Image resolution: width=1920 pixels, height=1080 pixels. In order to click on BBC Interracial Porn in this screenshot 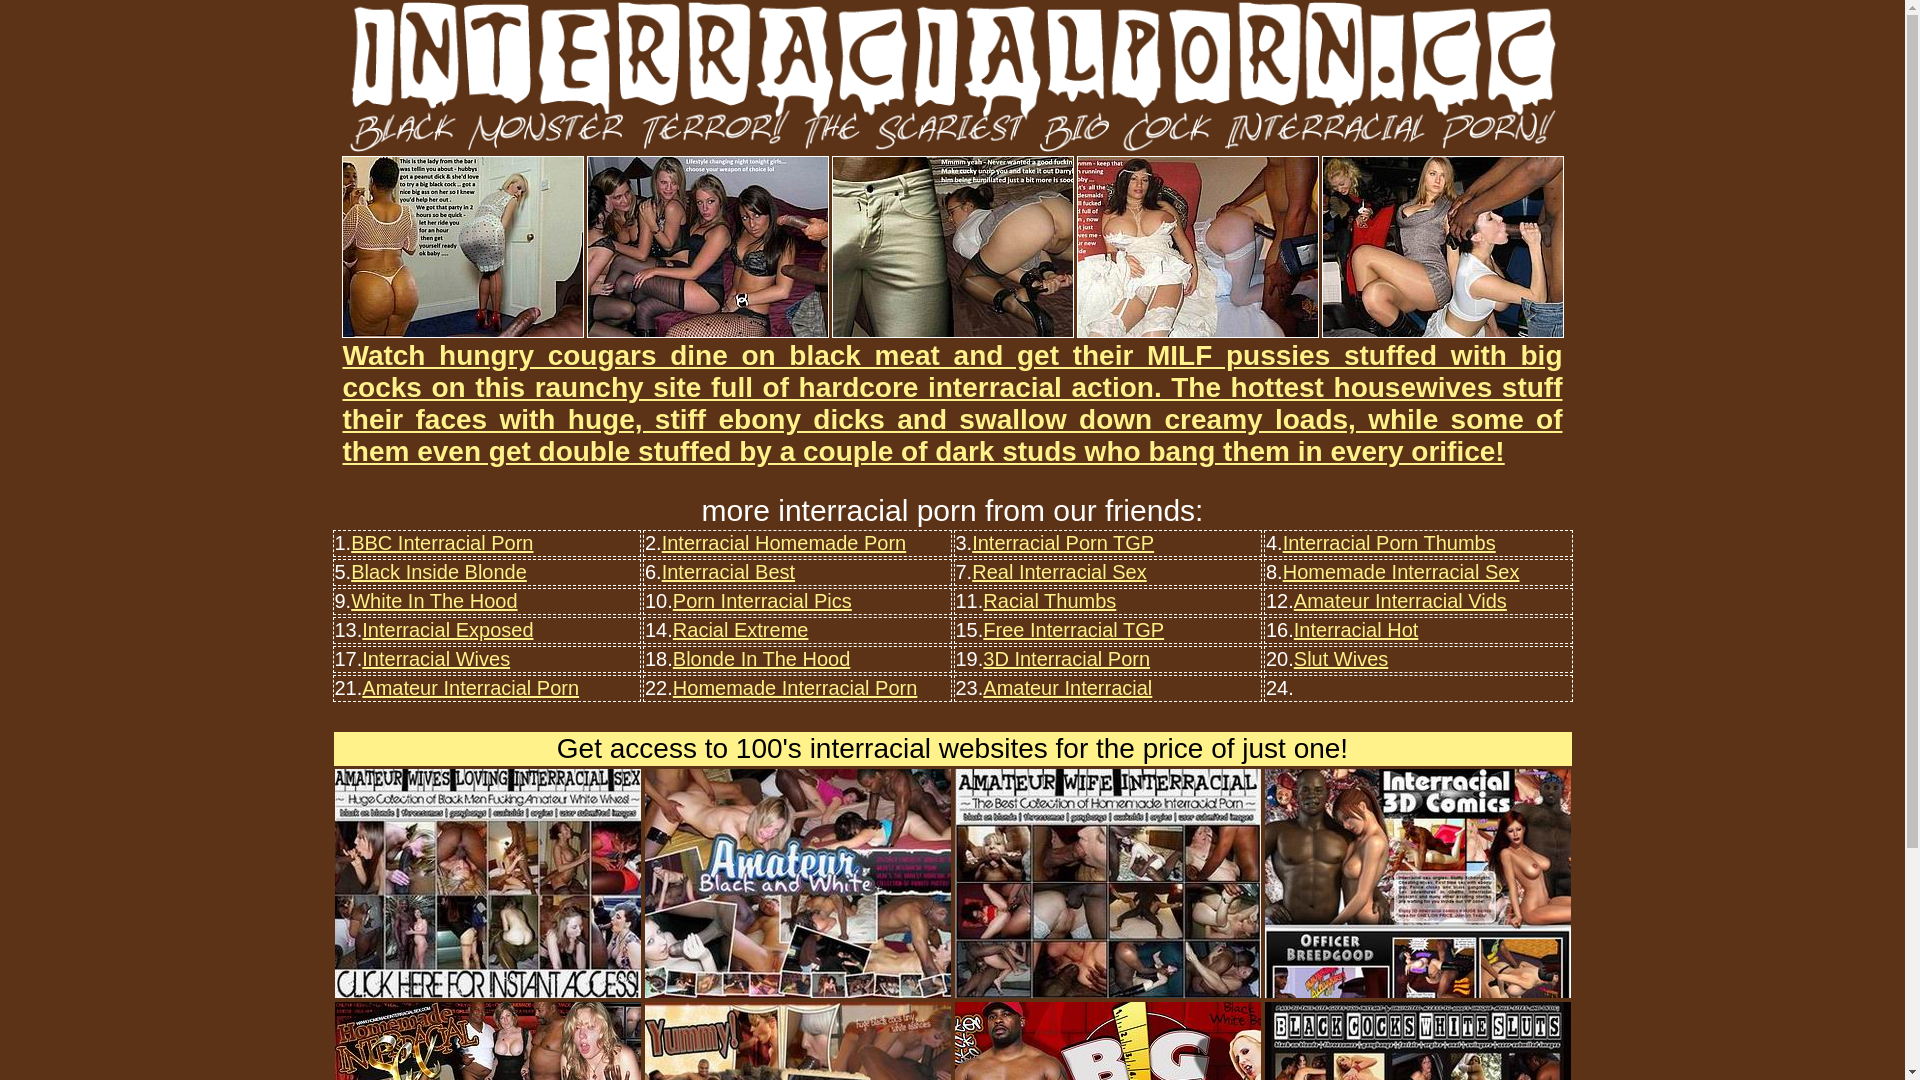, I will do `click(442, 543)`.